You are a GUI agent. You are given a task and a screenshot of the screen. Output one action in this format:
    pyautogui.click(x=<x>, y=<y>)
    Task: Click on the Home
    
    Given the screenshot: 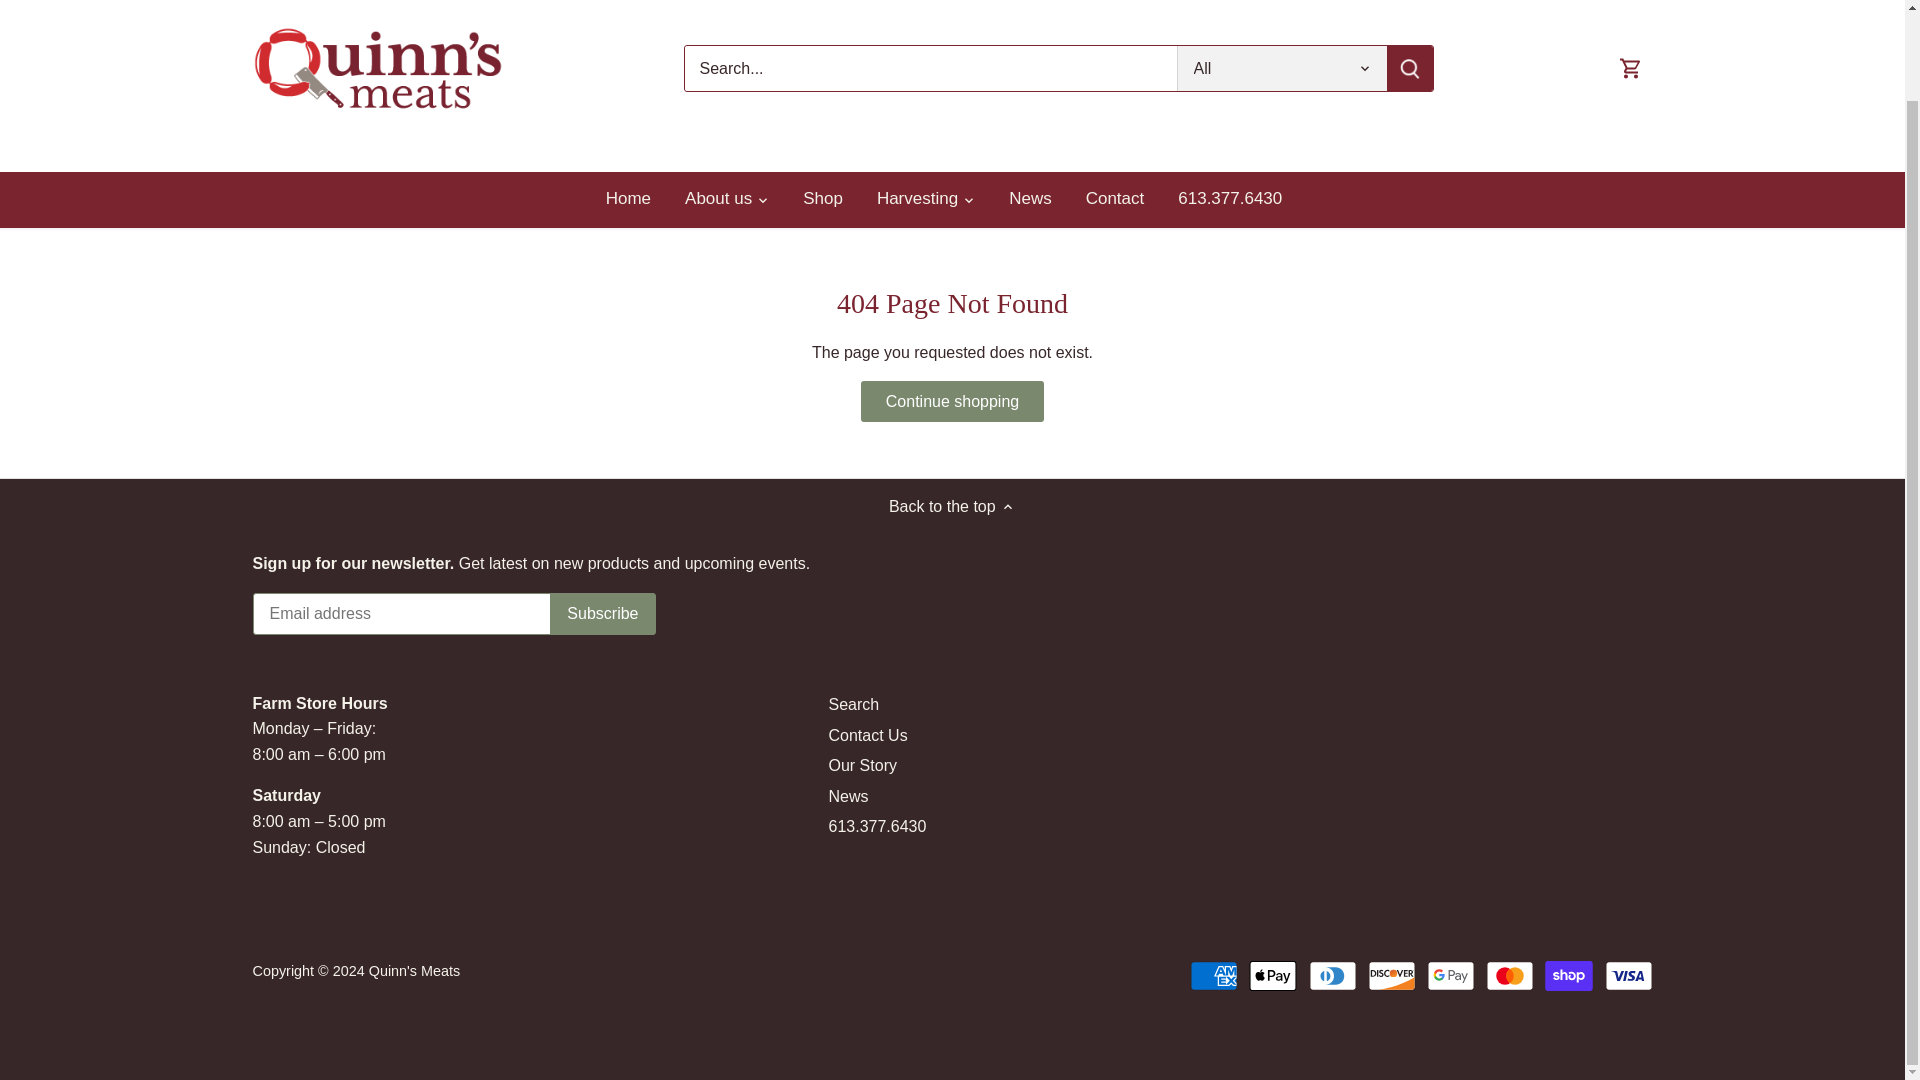 What is the action you would take?
    pyautogui.click(x=637, y=199)
    